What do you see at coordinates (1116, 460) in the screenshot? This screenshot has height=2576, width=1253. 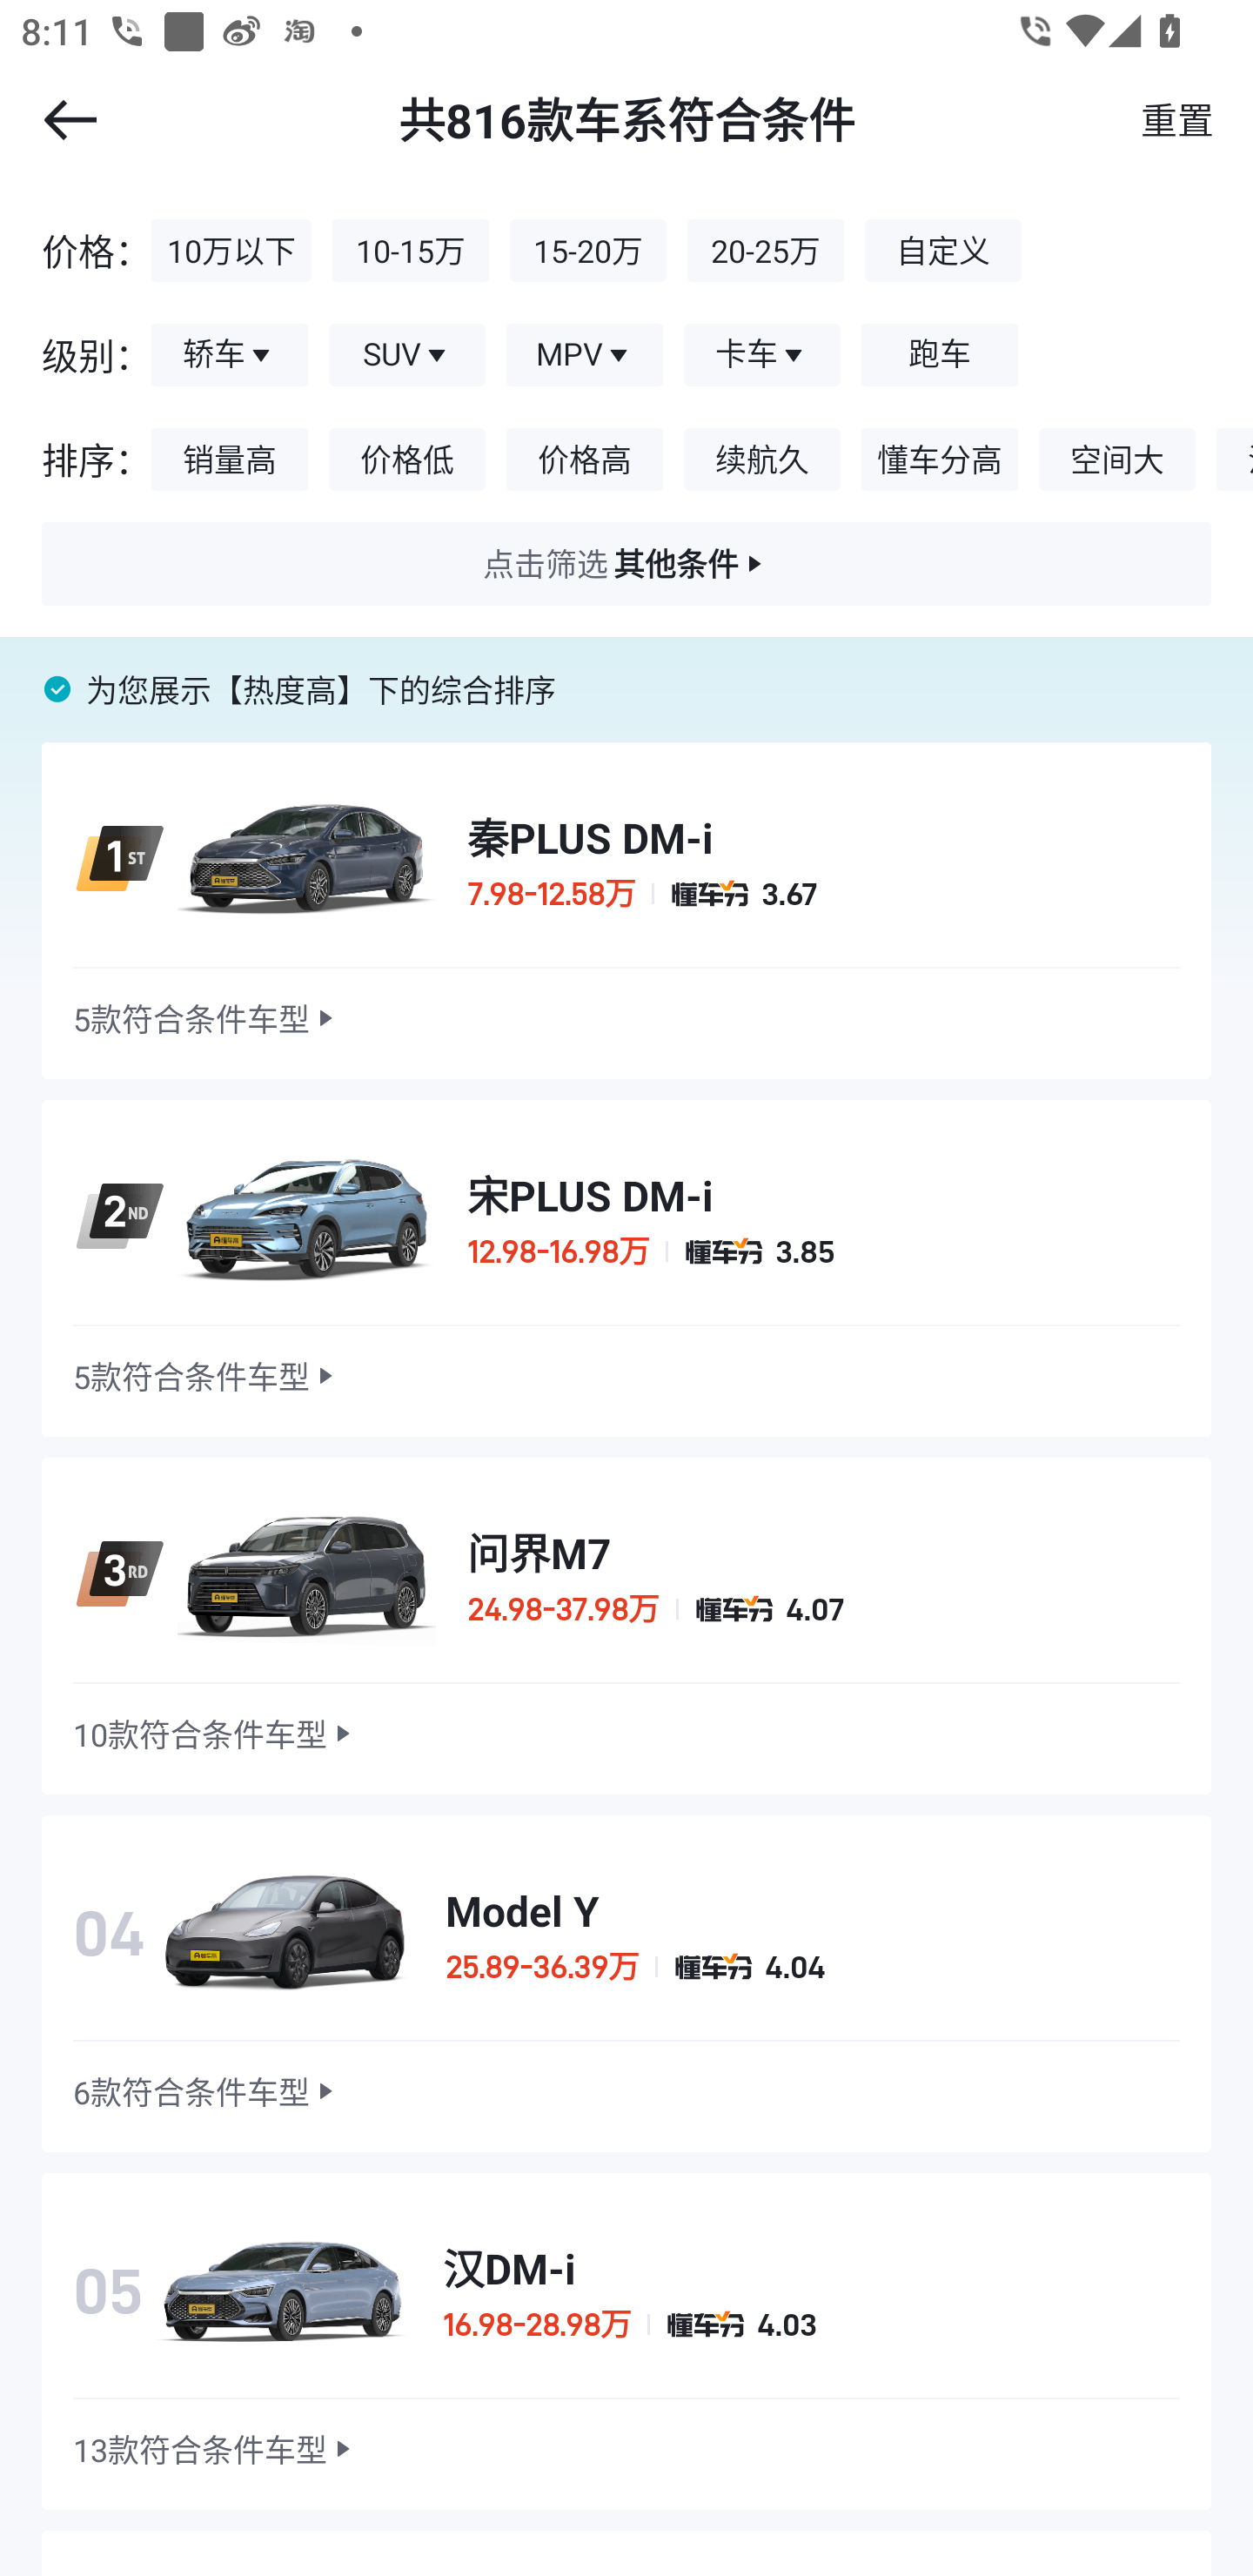 I see `空间大` at bounding box center [1116, 460].